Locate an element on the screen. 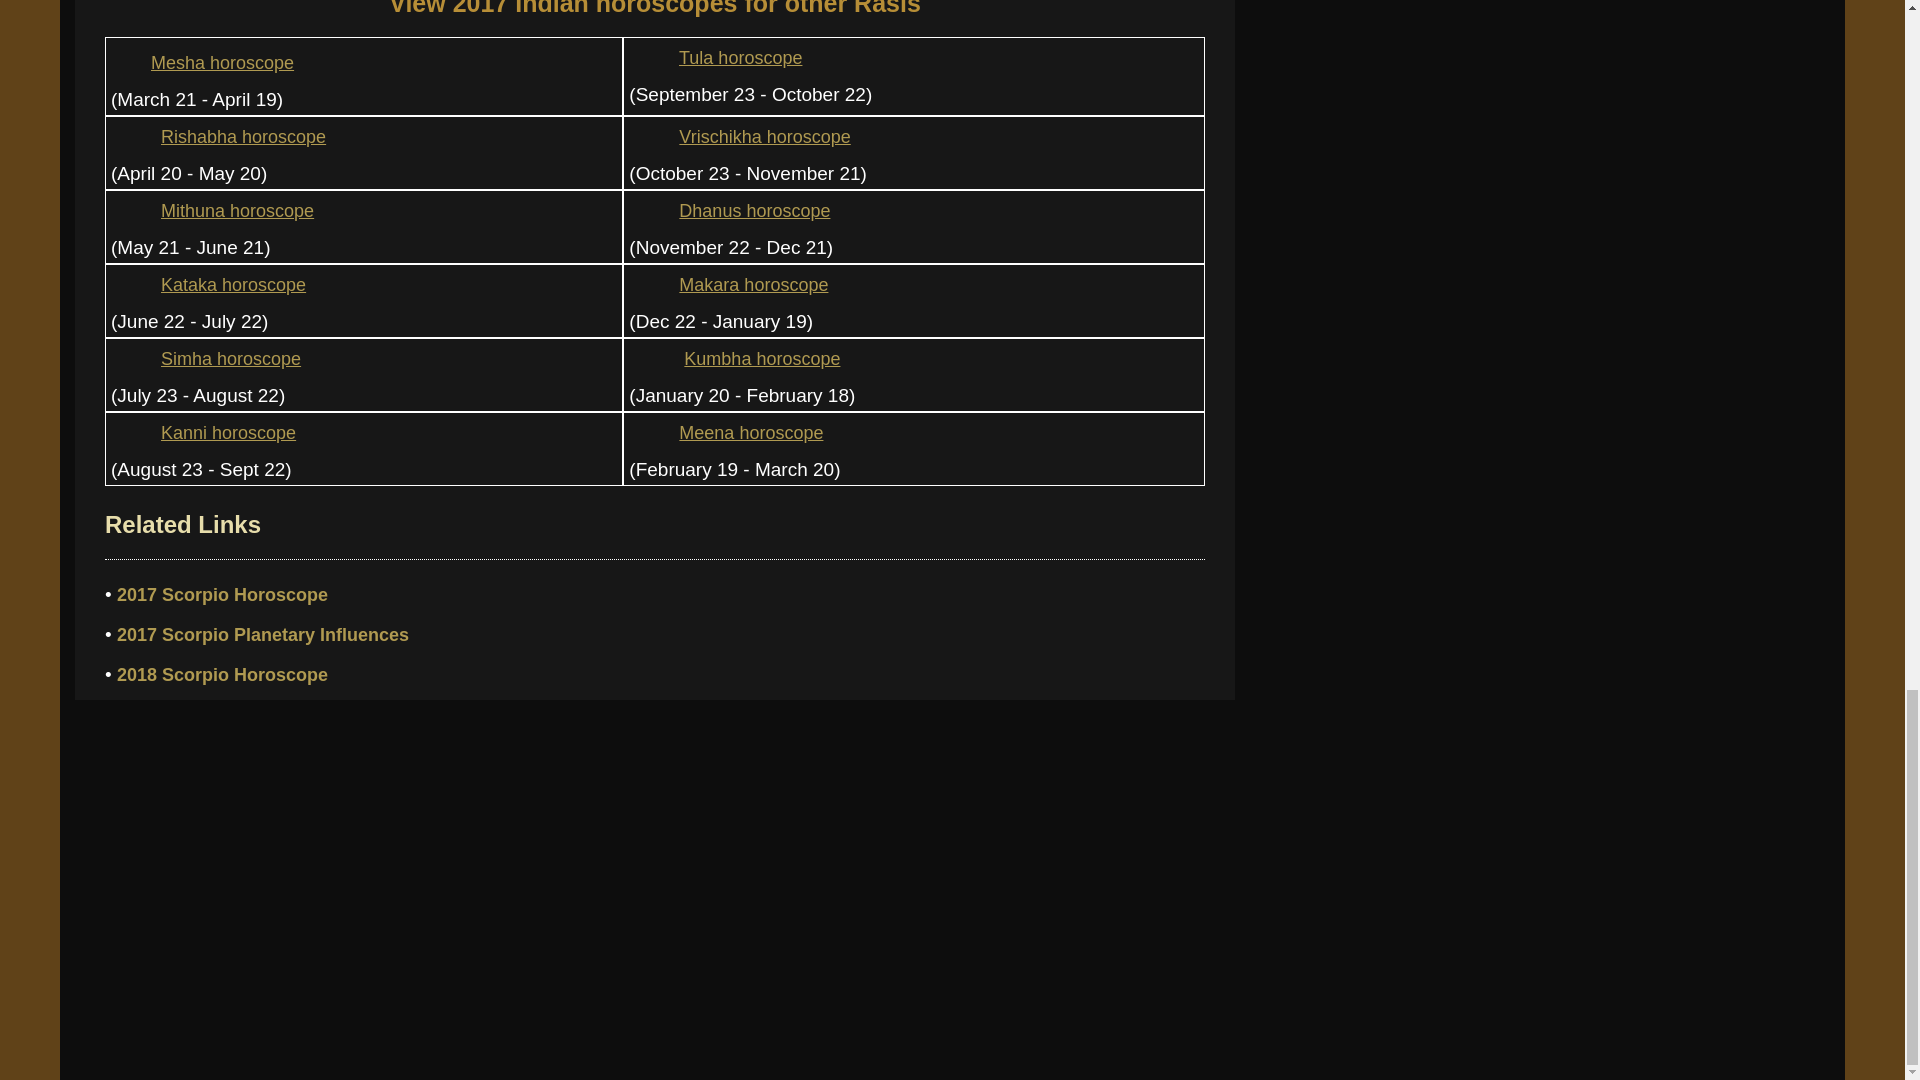    Rishabha horoscope is located at coordinates (218, 136).